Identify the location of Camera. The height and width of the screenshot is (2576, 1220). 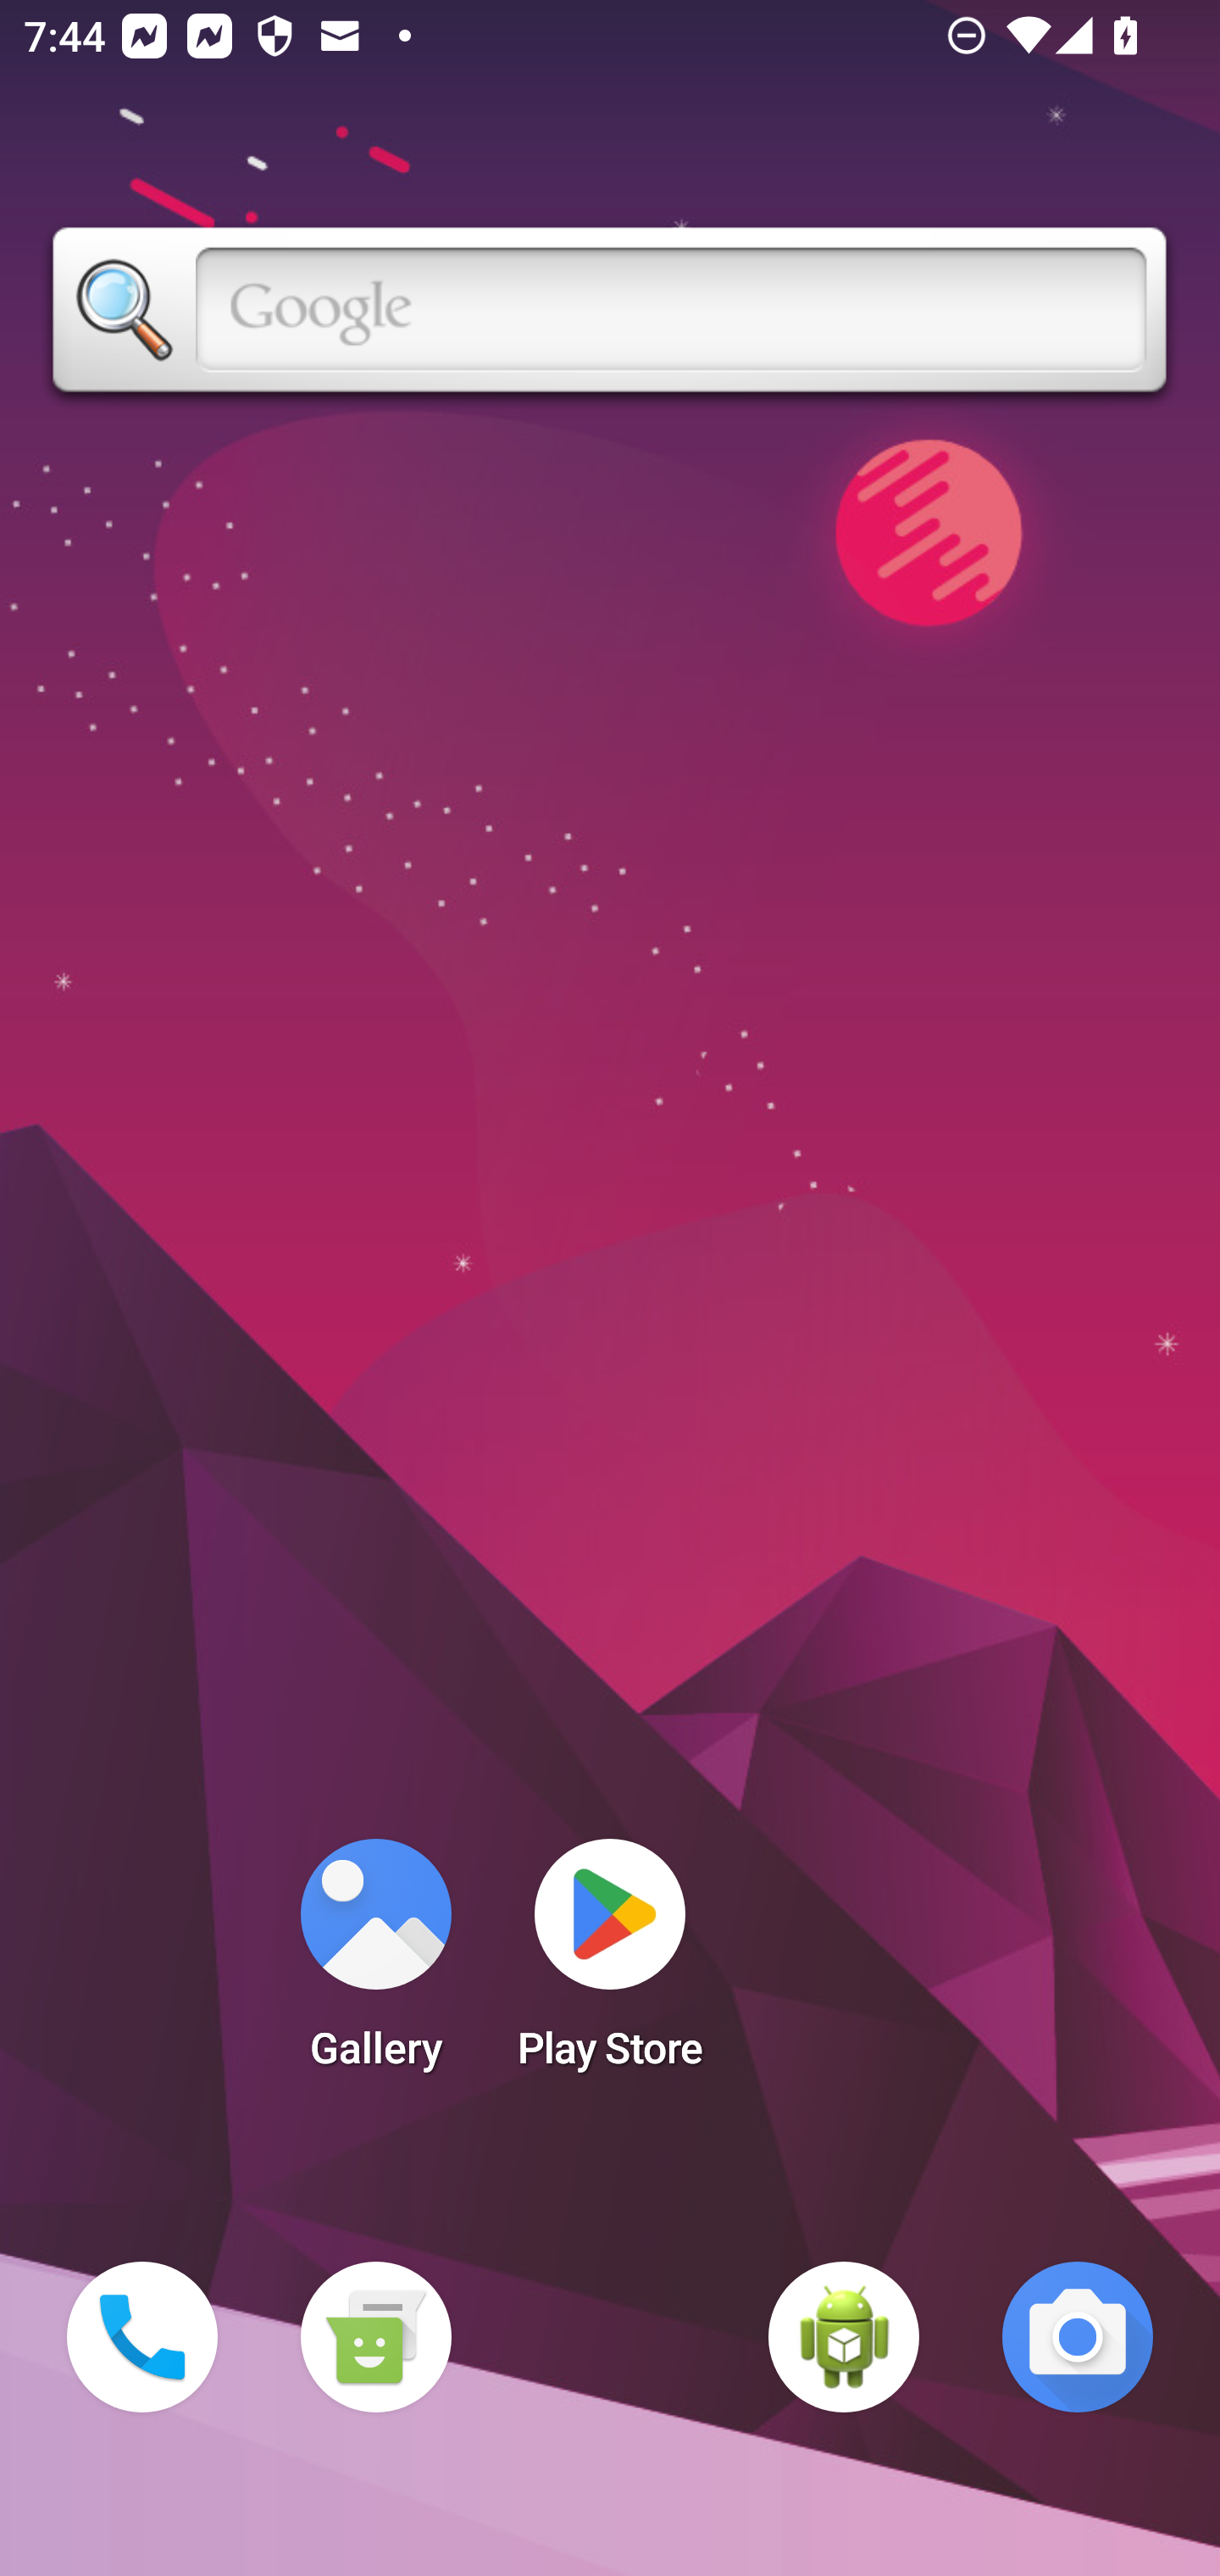
(1078, 2337).